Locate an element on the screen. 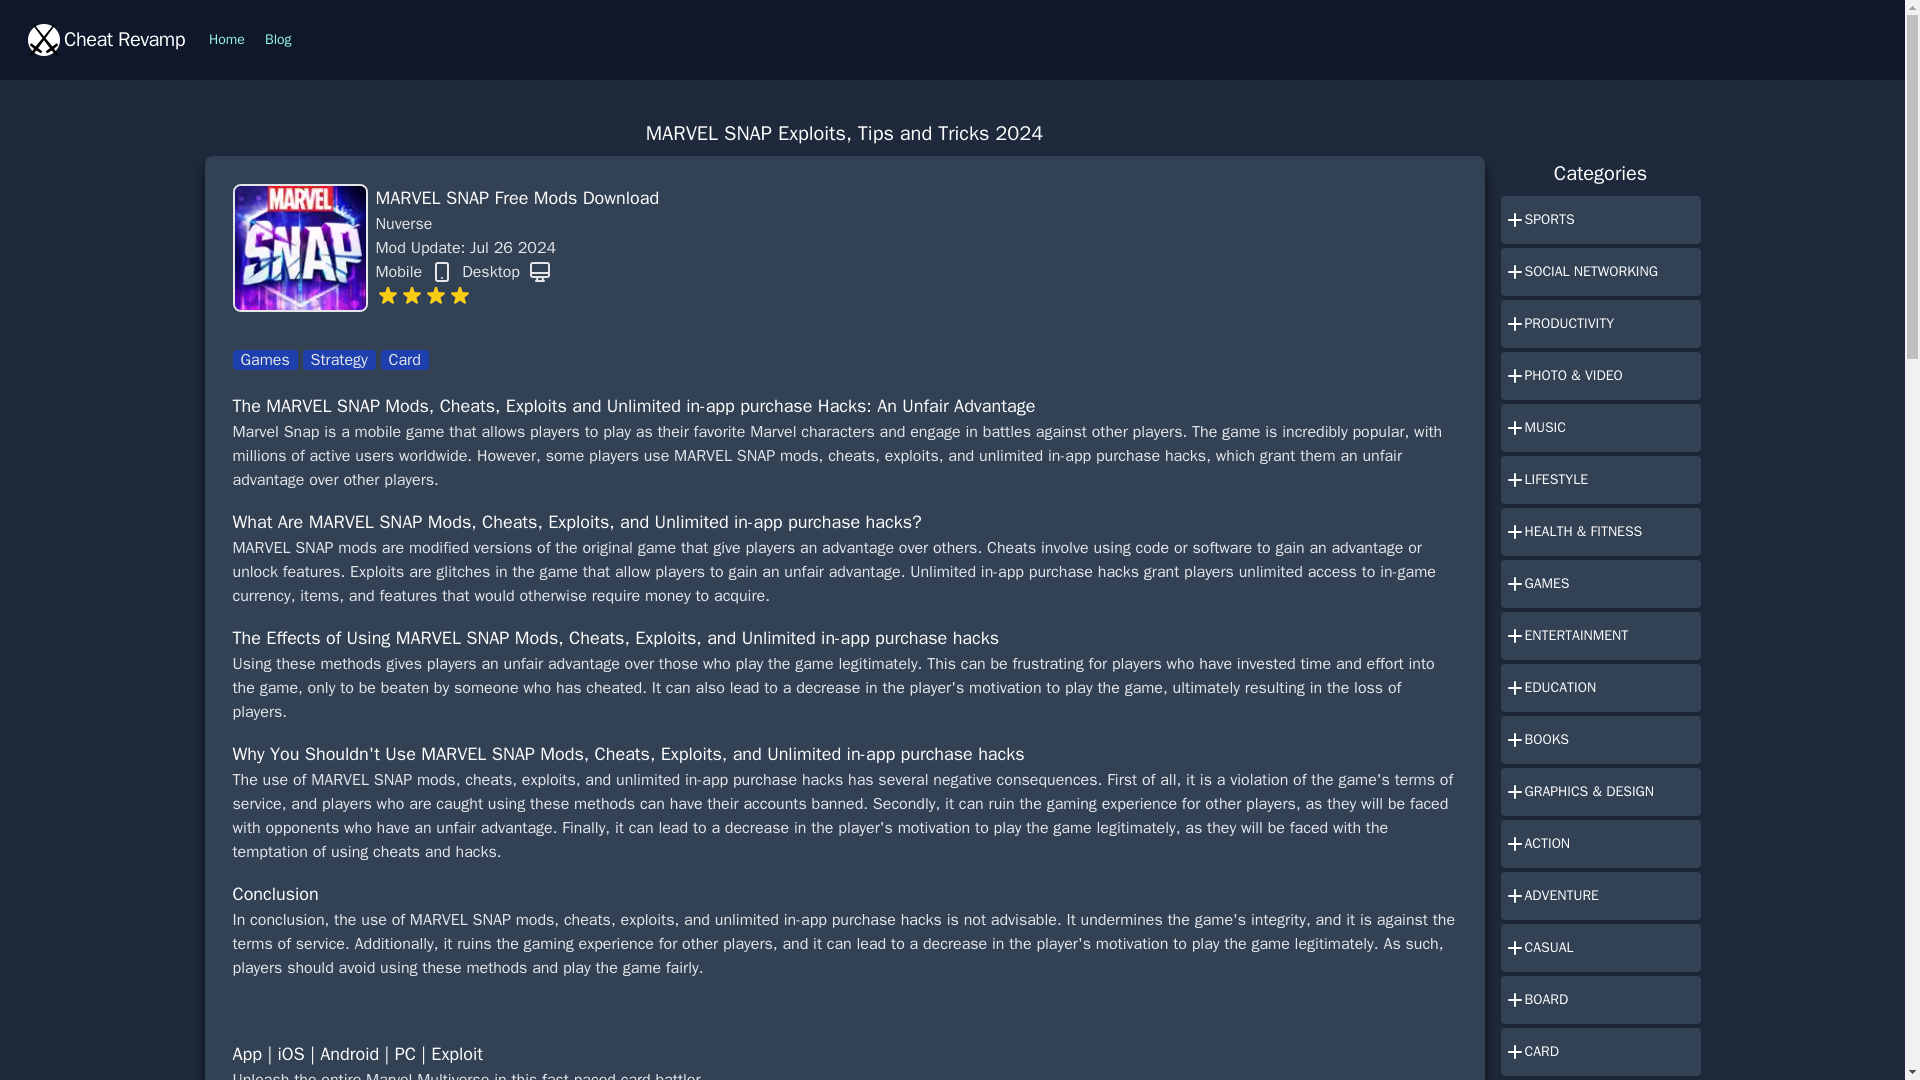  SOCIAL NETWORKING is located at coordinates (1599, 272).